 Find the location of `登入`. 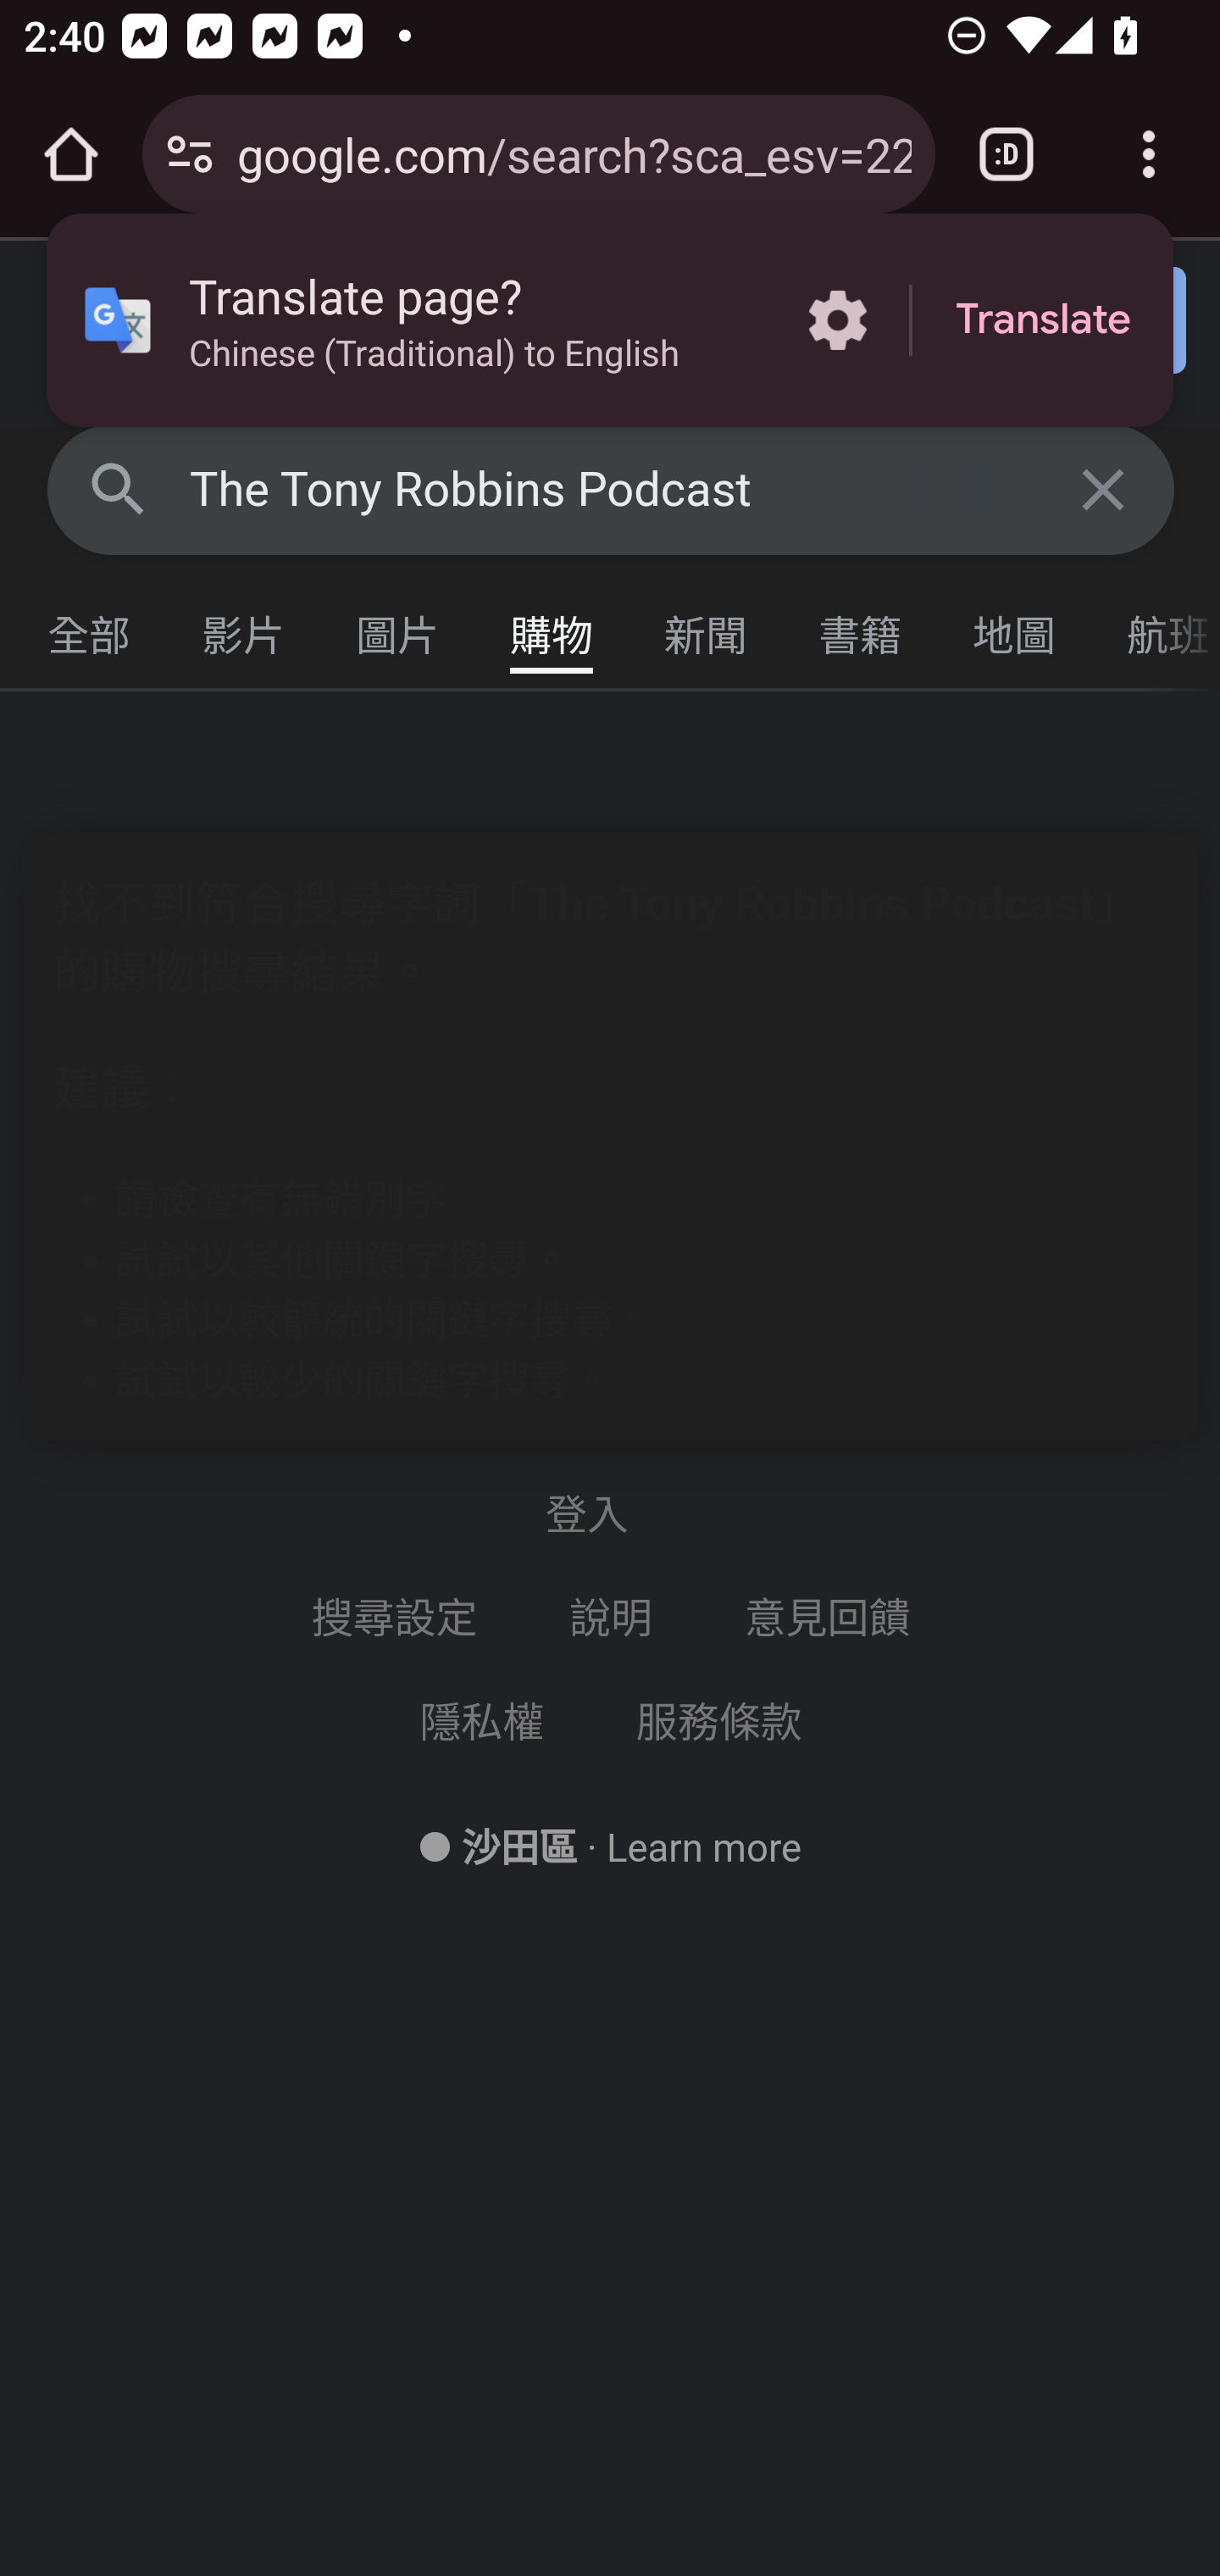

登入 is located at coordinates (1068, 322).